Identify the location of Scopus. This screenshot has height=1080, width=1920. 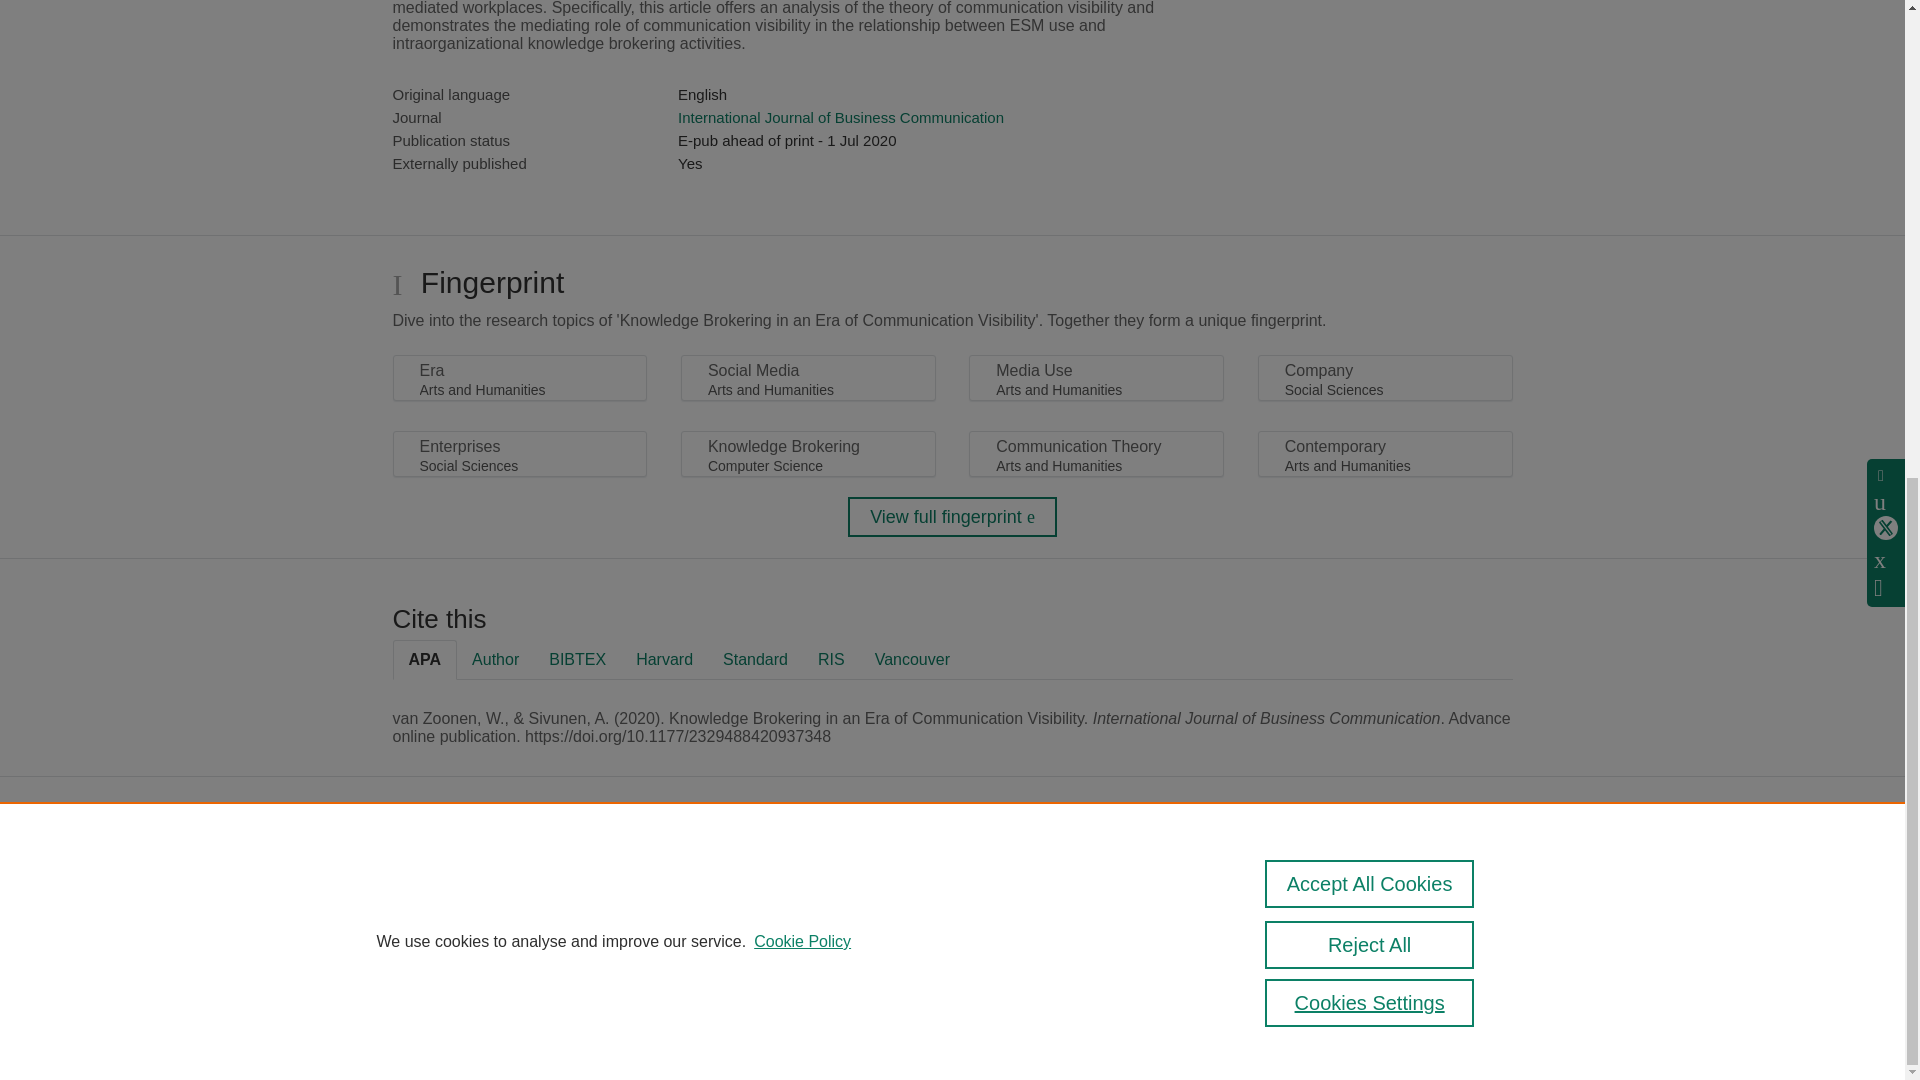
(860, 876).